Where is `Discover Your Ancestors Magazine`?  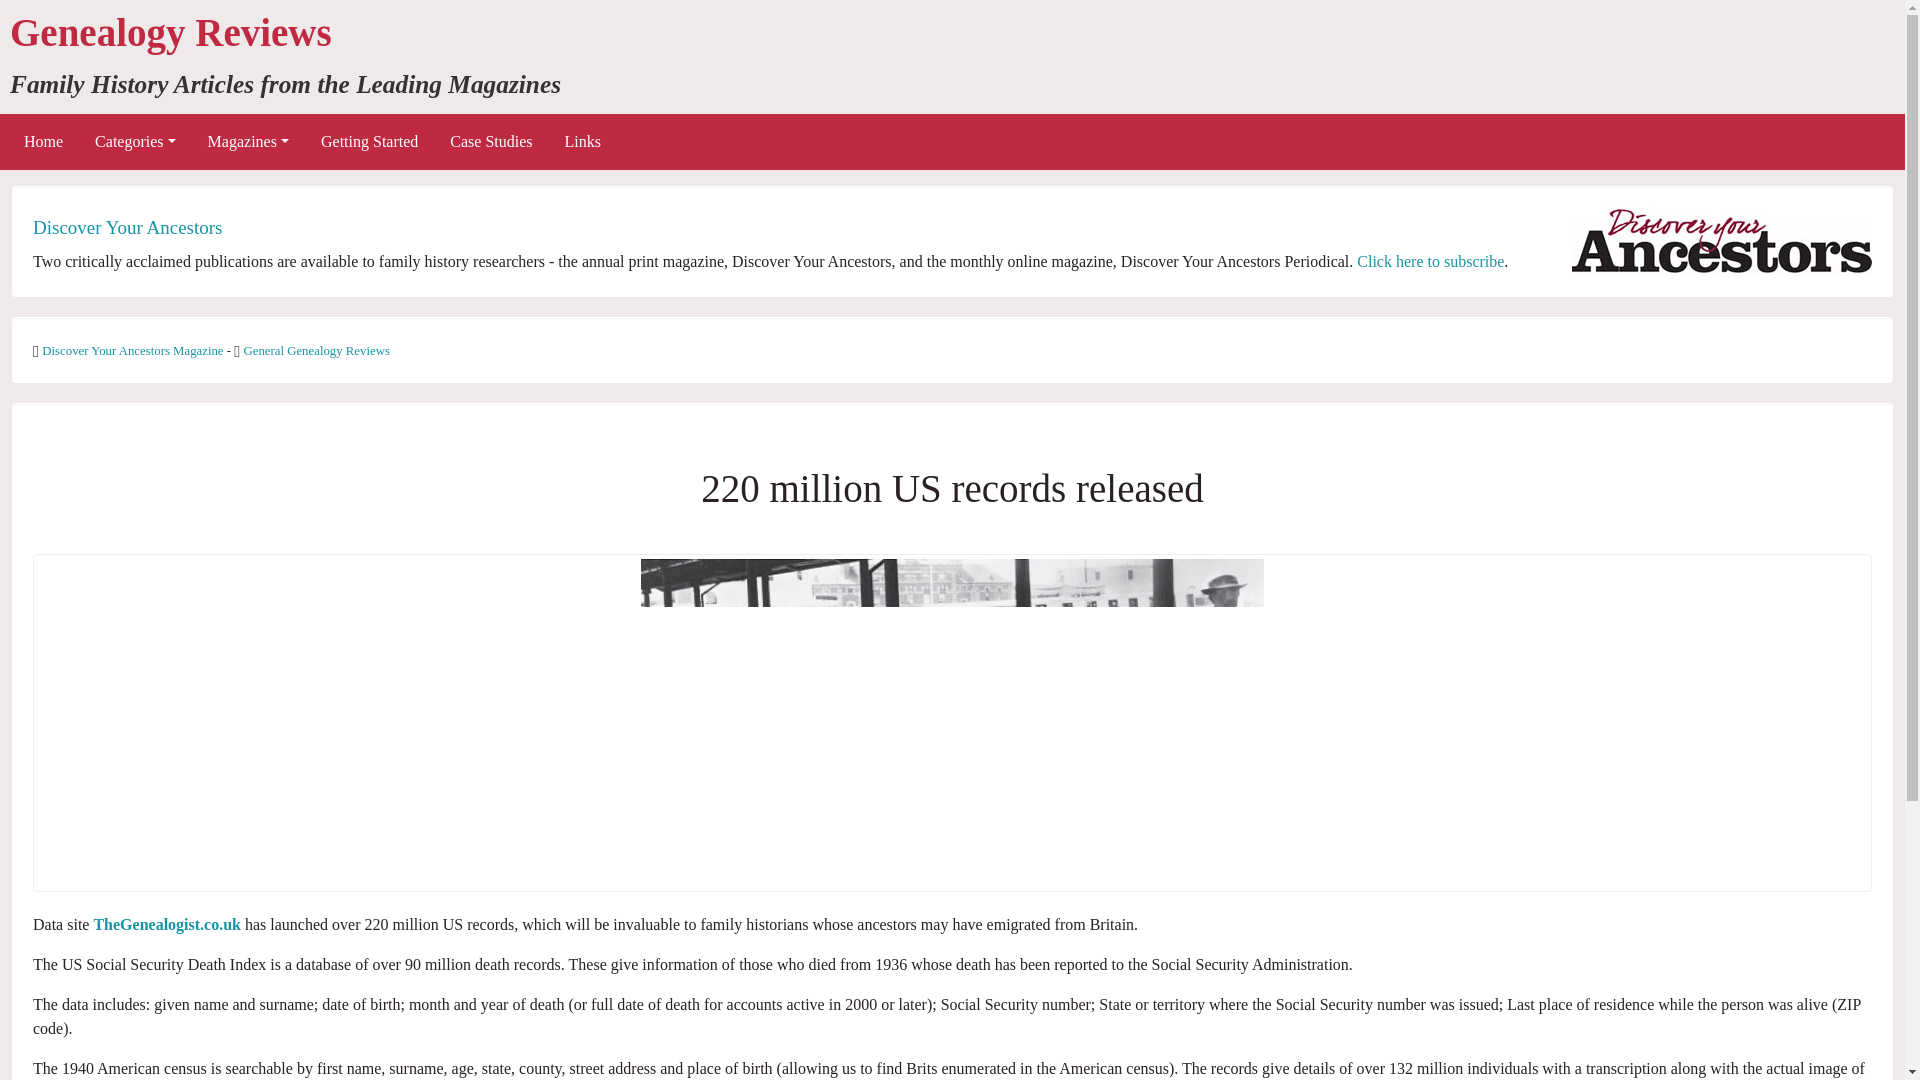 Discover Your Ancestors Magazine is located at coordinates (134, 350).